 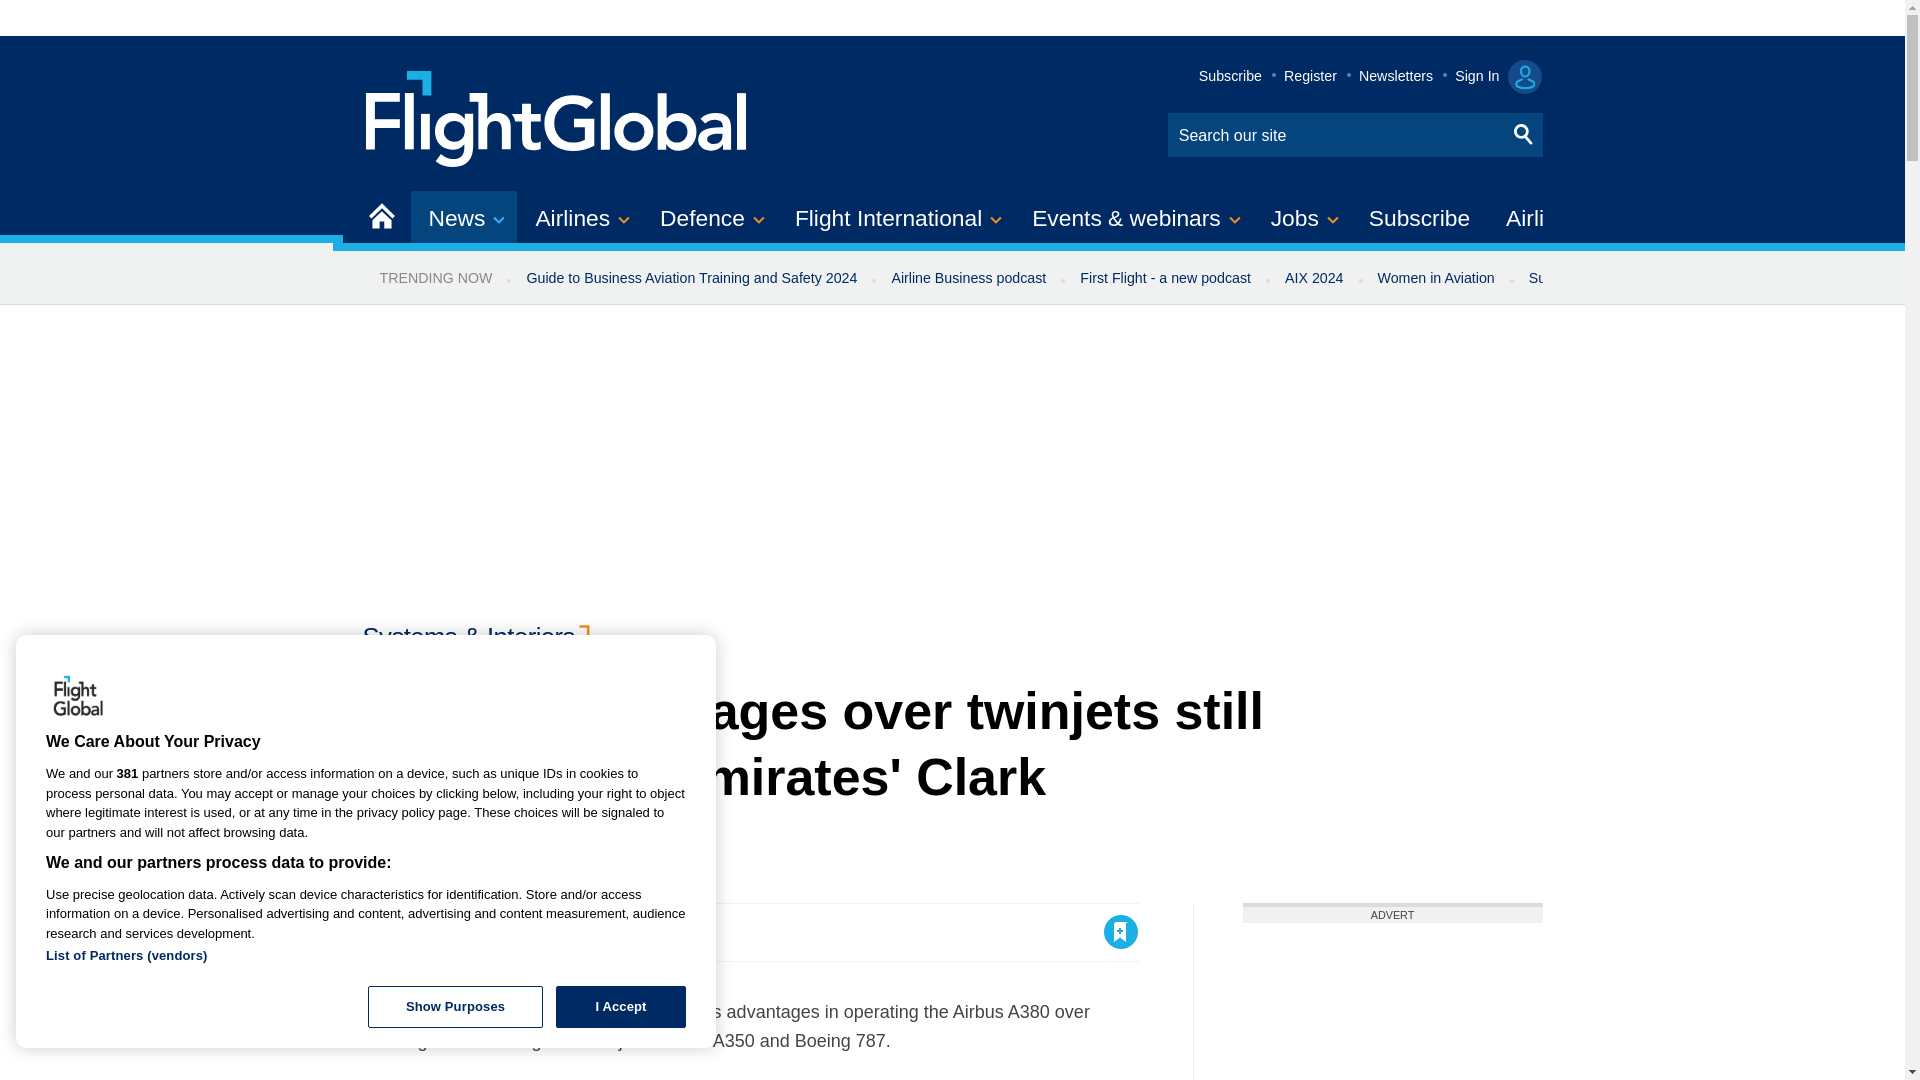 I want to click on Share this on Twitter, so click(x=423, y=932).